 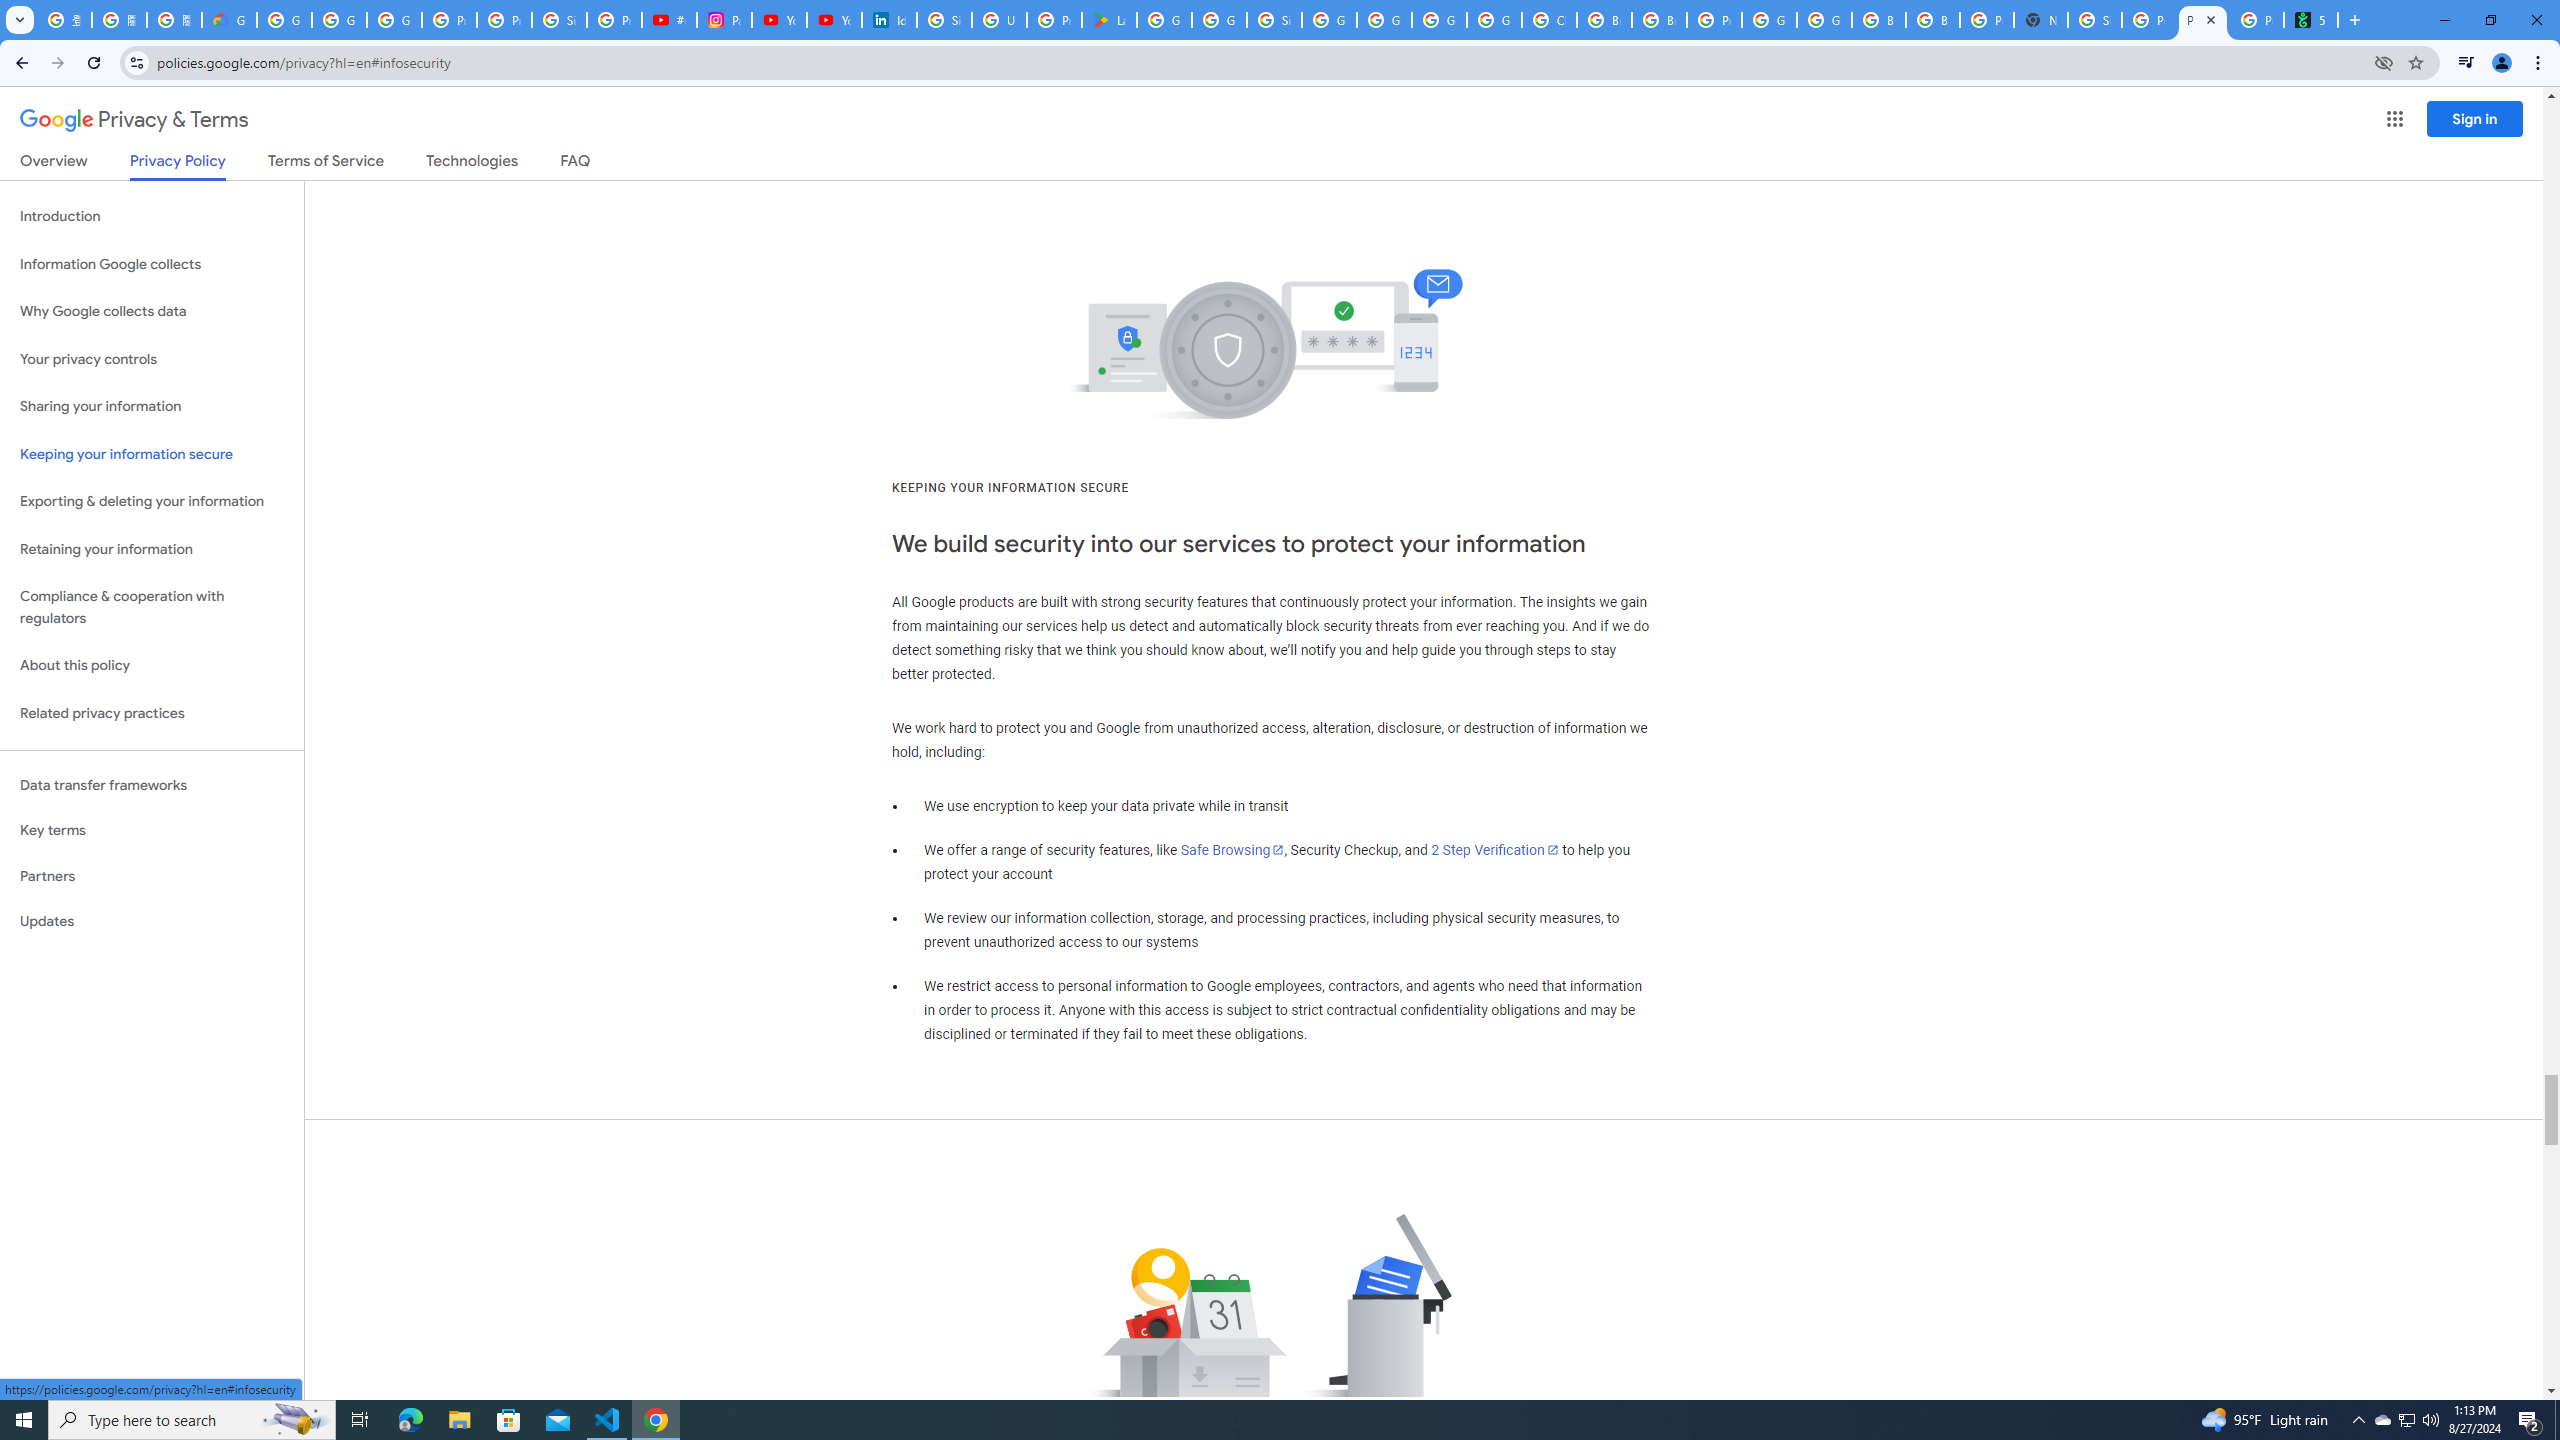 I want to click on Browse Chrome as a guest - Computer - Google Chrome Help, so click(x=1878, y=20).